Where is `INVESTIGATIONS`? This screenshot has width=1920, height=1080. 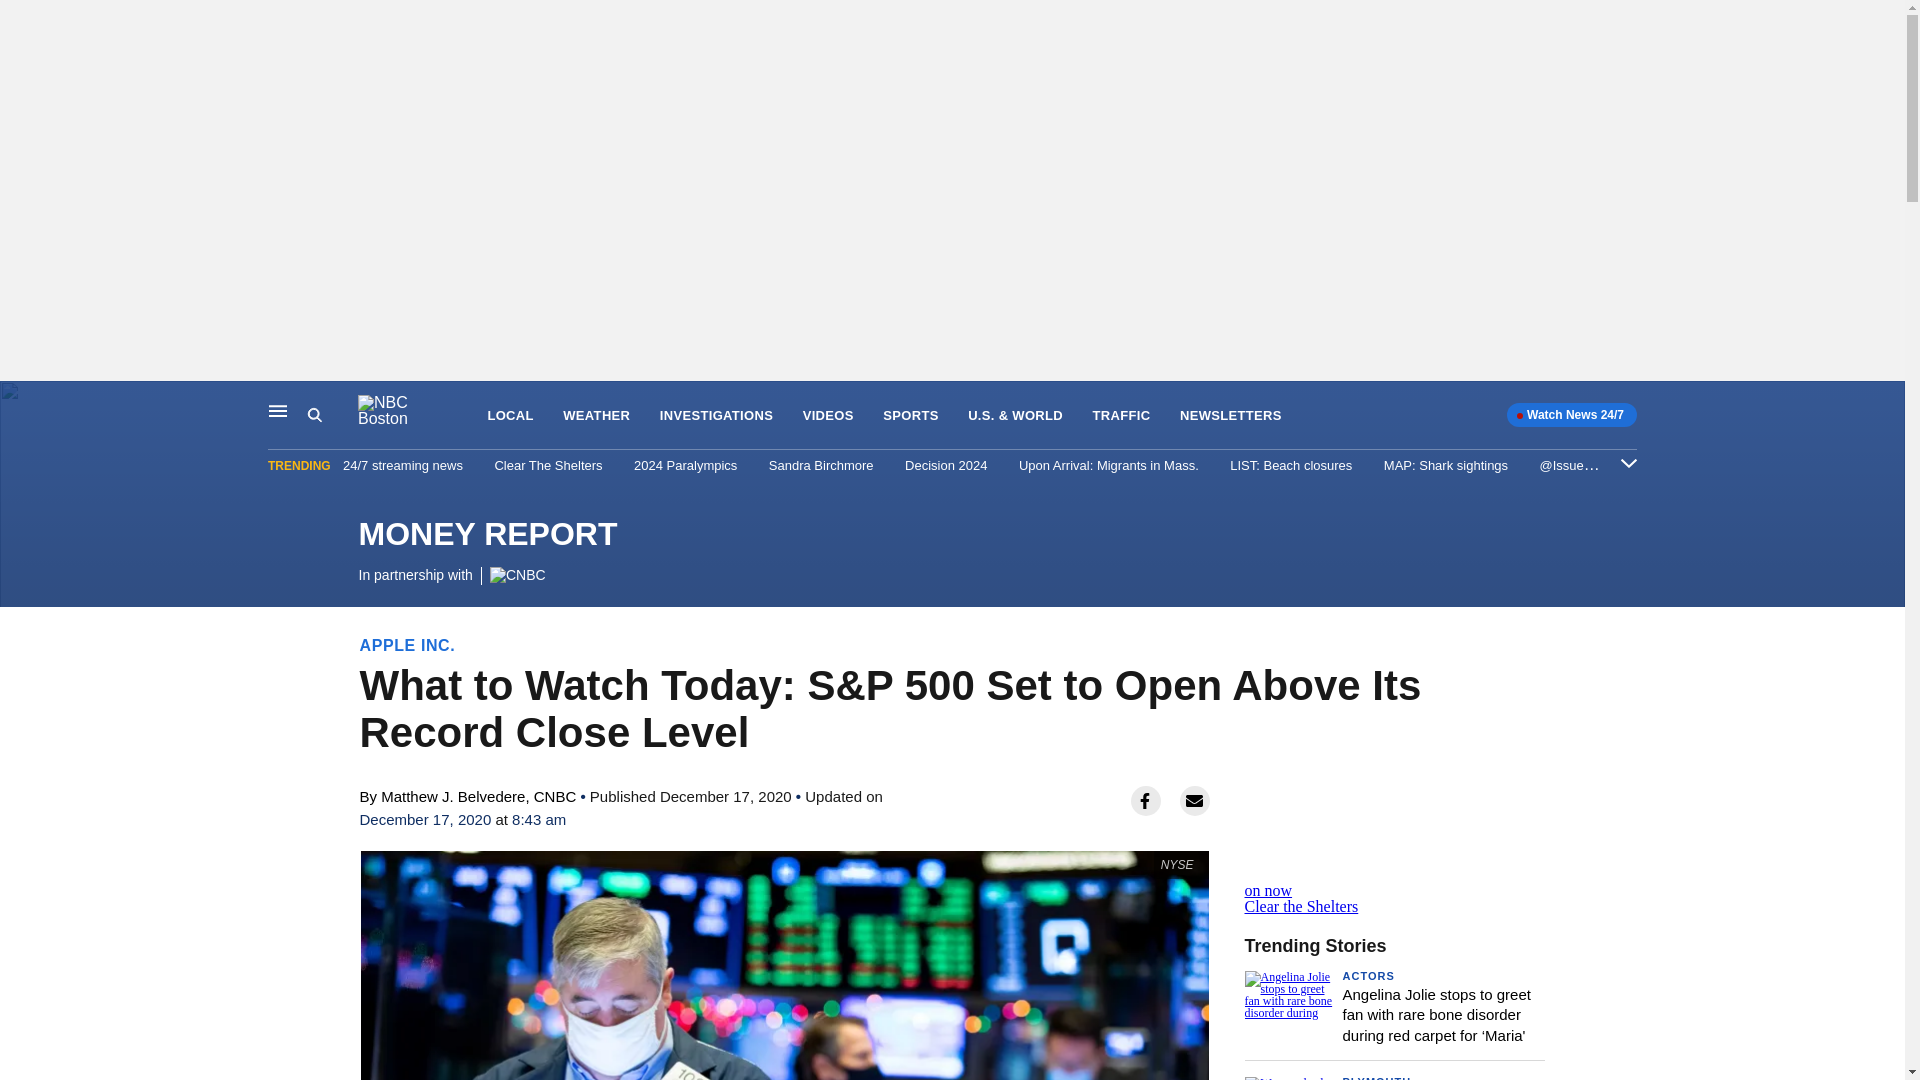 INVESTIGATIONS is located at coordinates (716, 416).